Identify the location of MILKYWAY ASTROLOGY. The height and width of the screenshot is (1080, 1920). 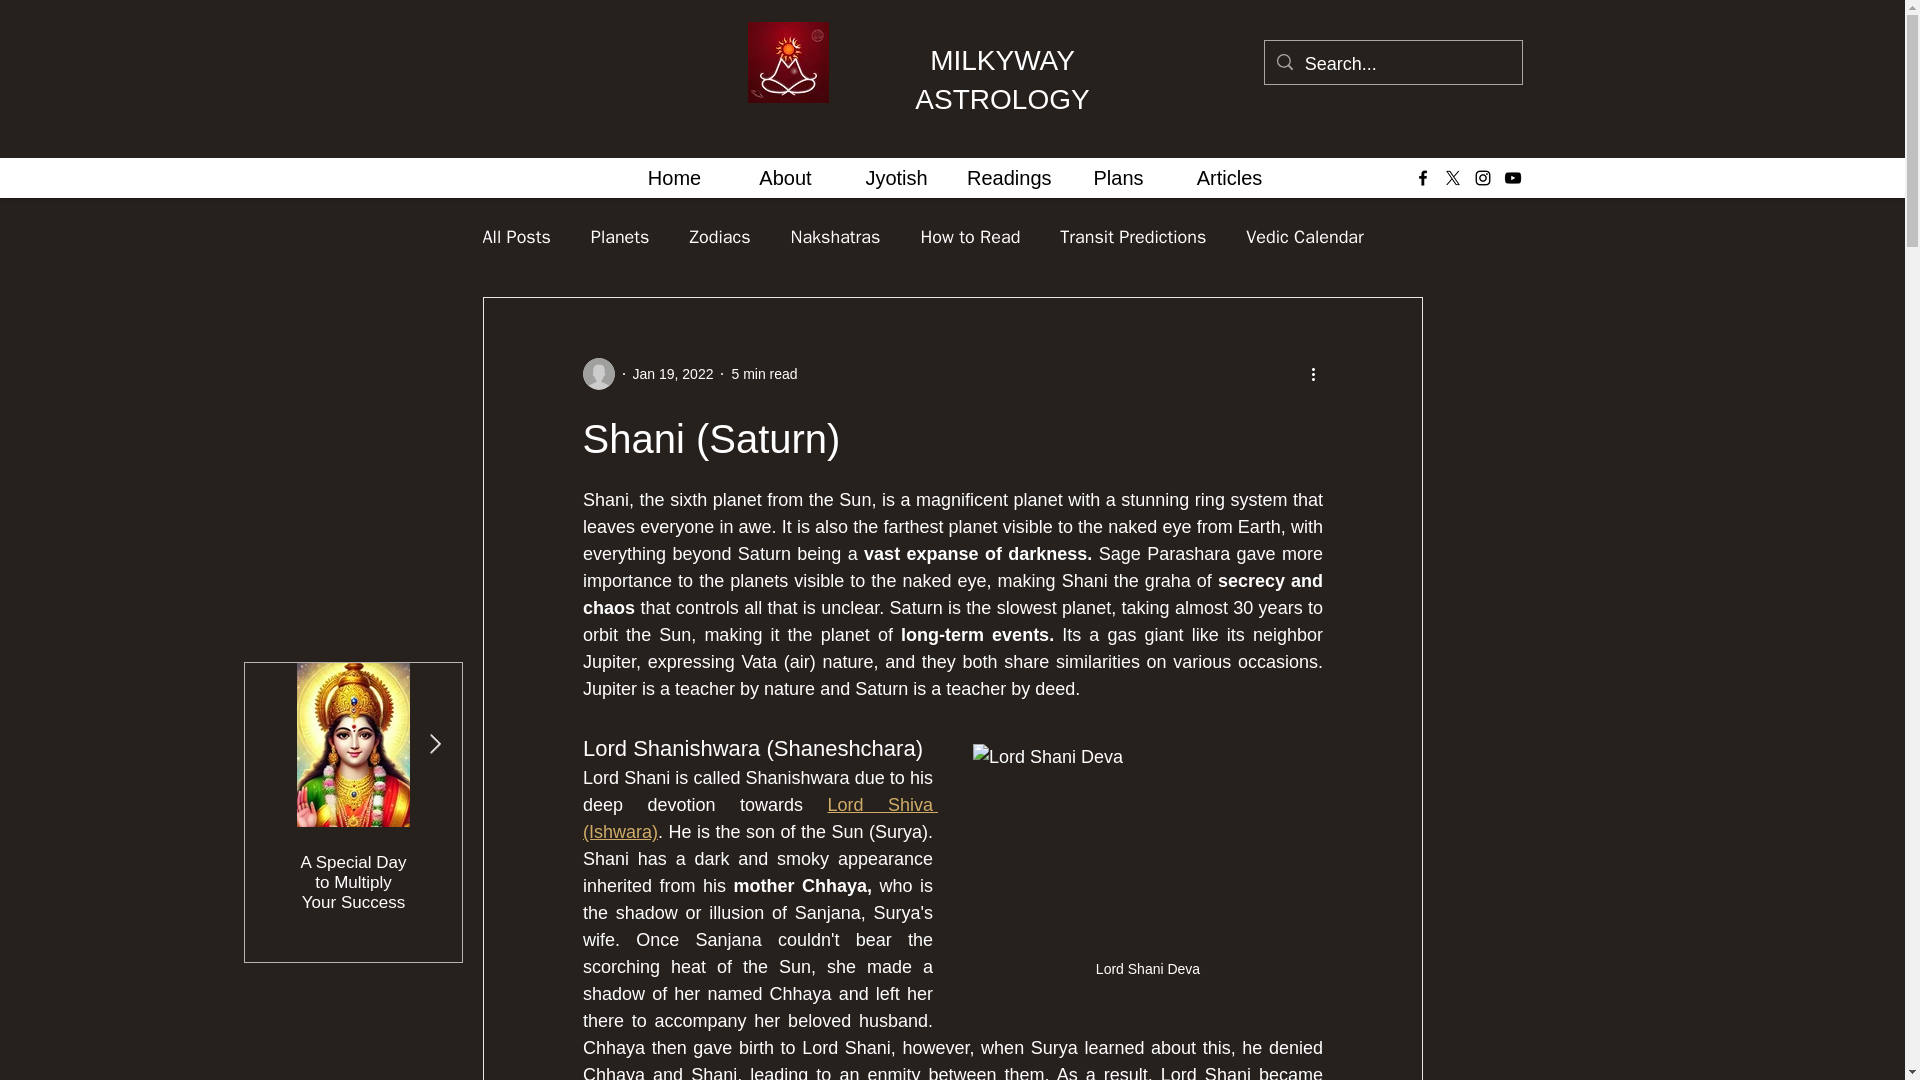
(1002, 80).